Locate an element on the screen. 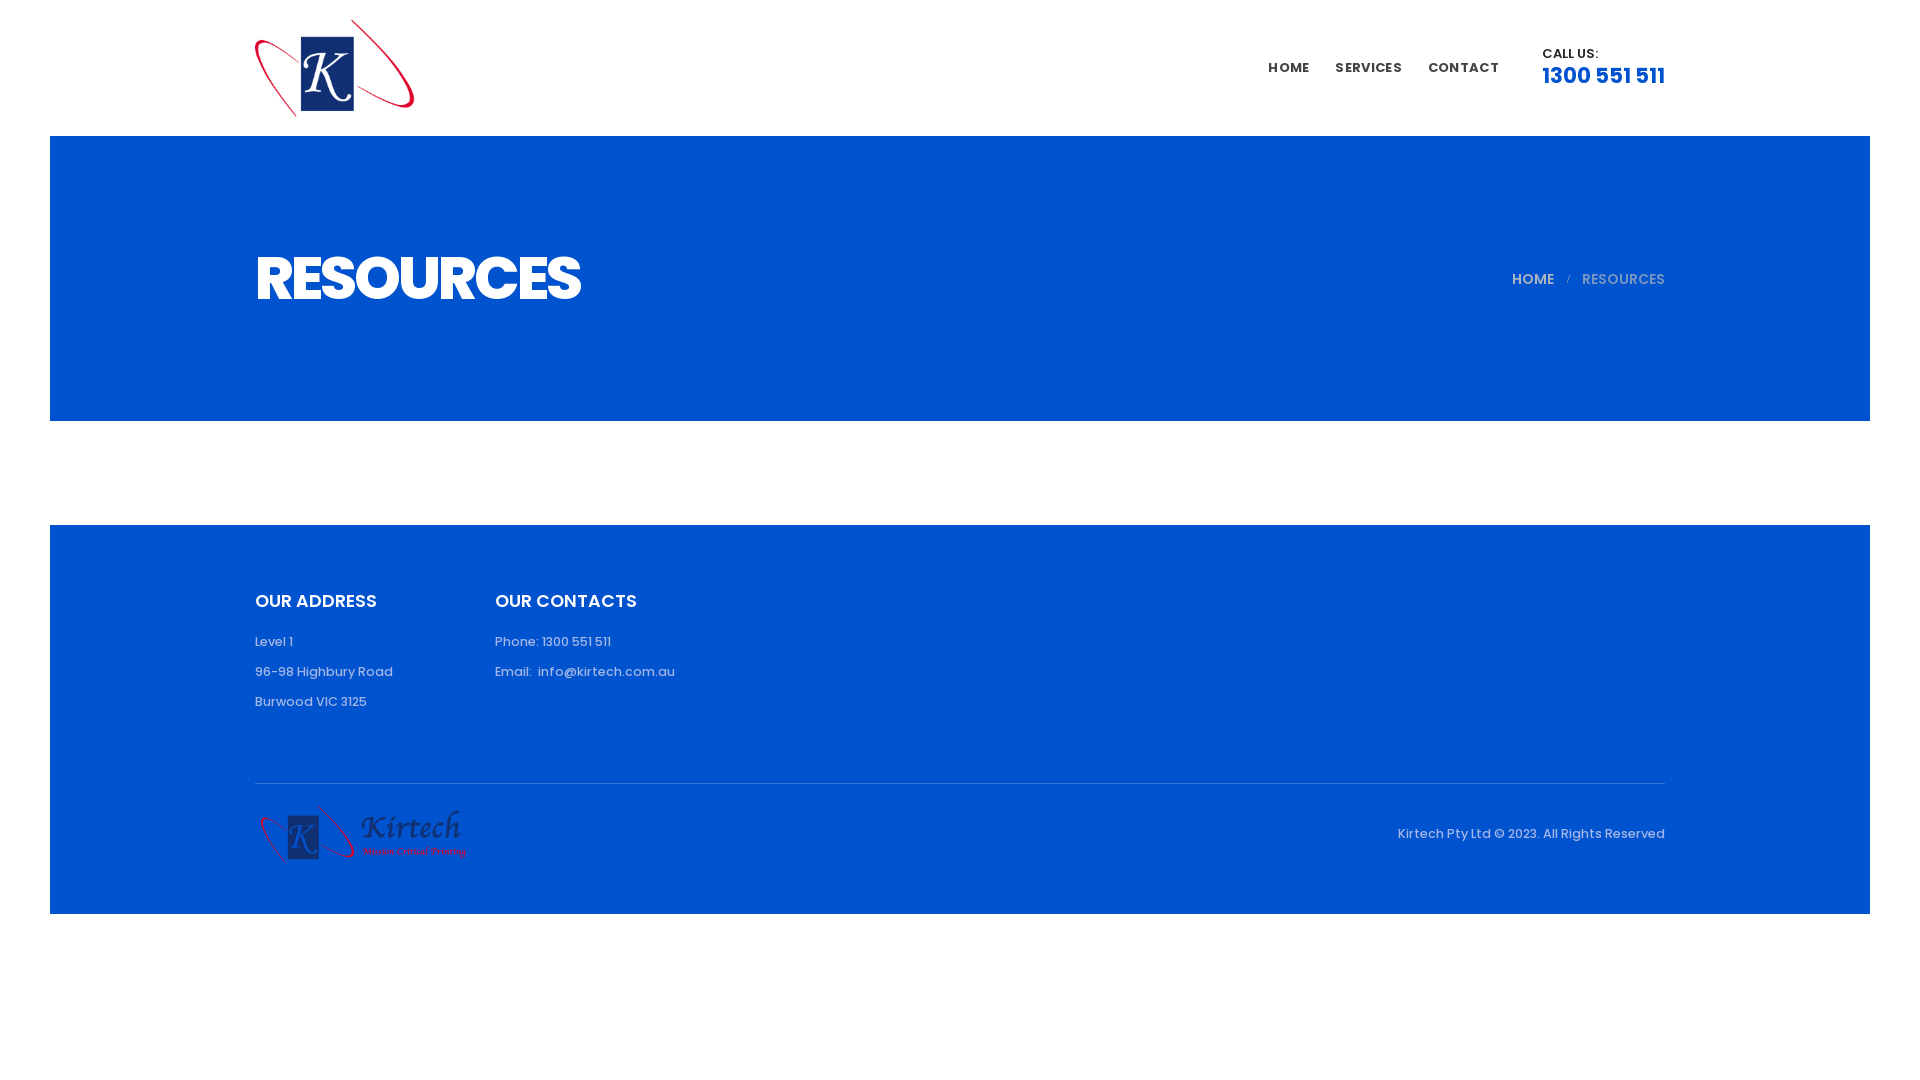  CONTACT is located at coordinates (1464, 68).